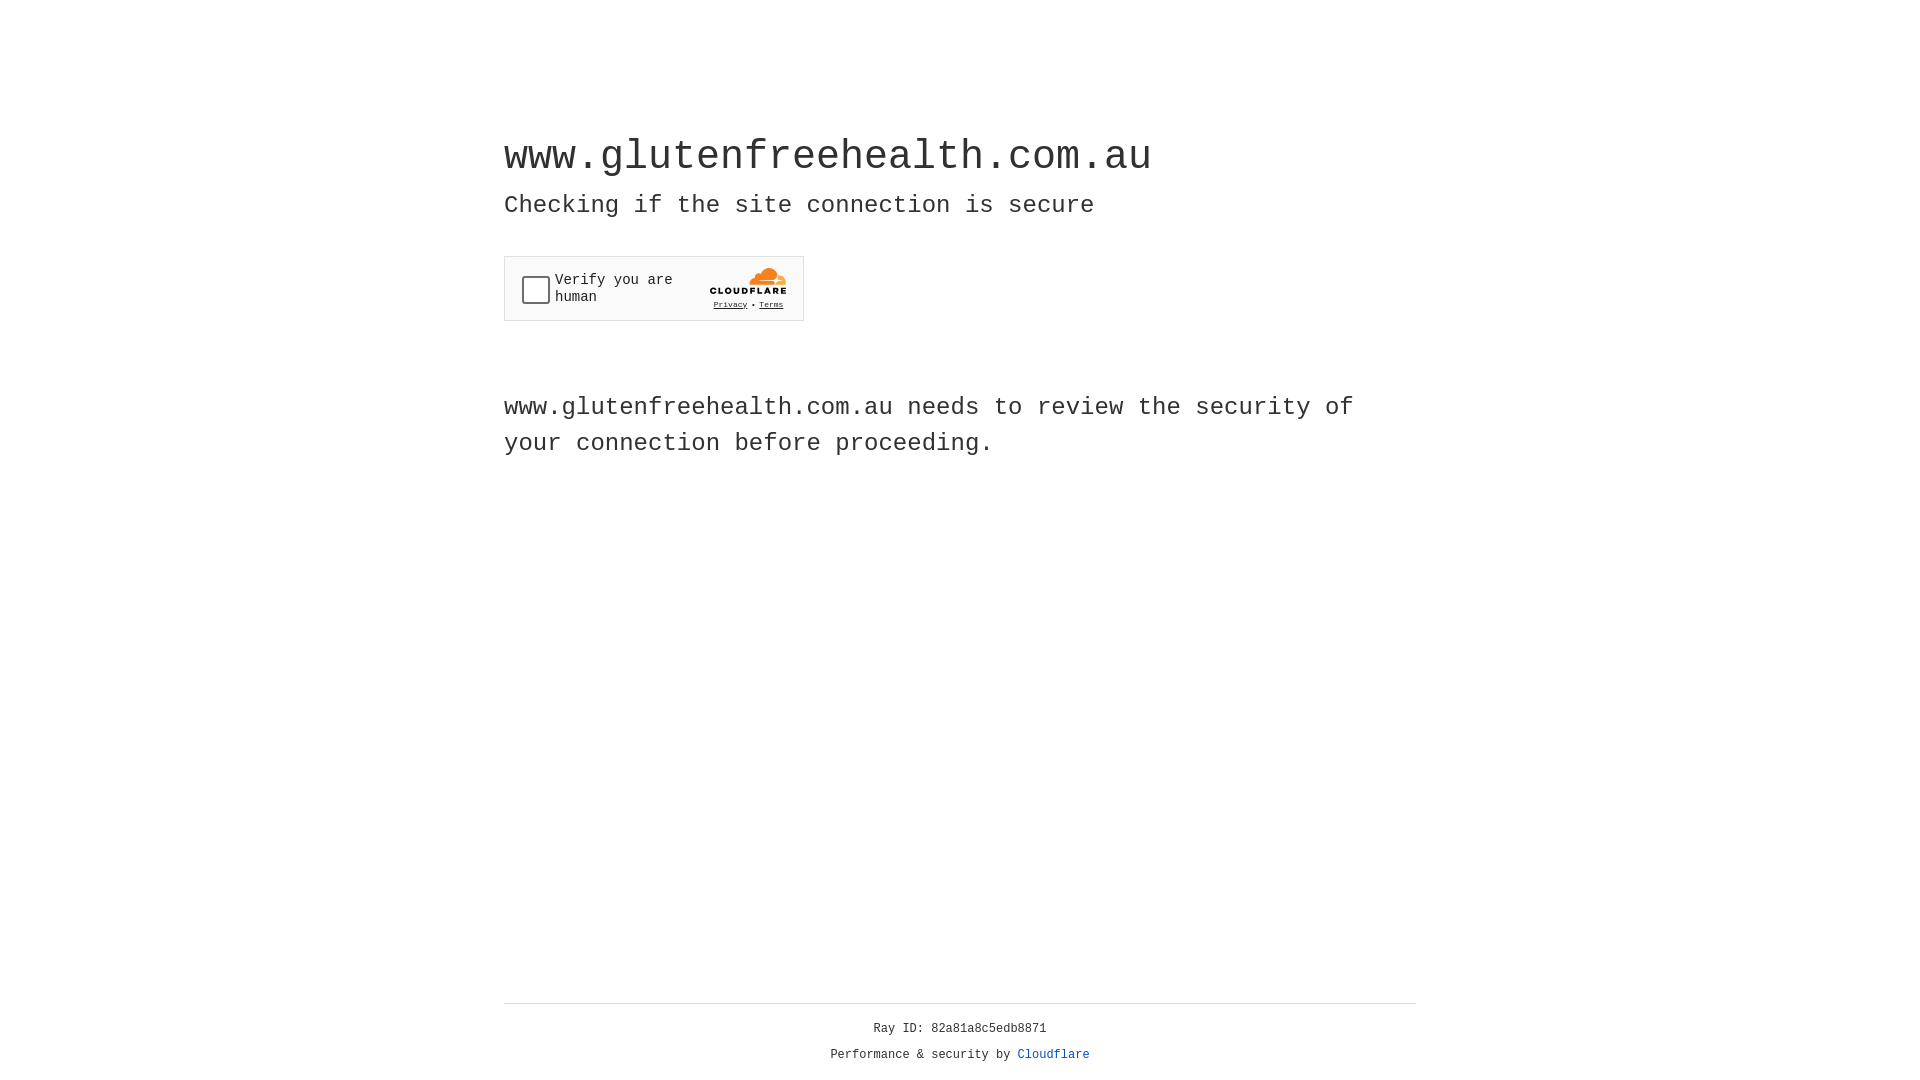  Describe the element at coordinates (1054, 1055) in the screenshot. I see `Cloudflare` at that location.